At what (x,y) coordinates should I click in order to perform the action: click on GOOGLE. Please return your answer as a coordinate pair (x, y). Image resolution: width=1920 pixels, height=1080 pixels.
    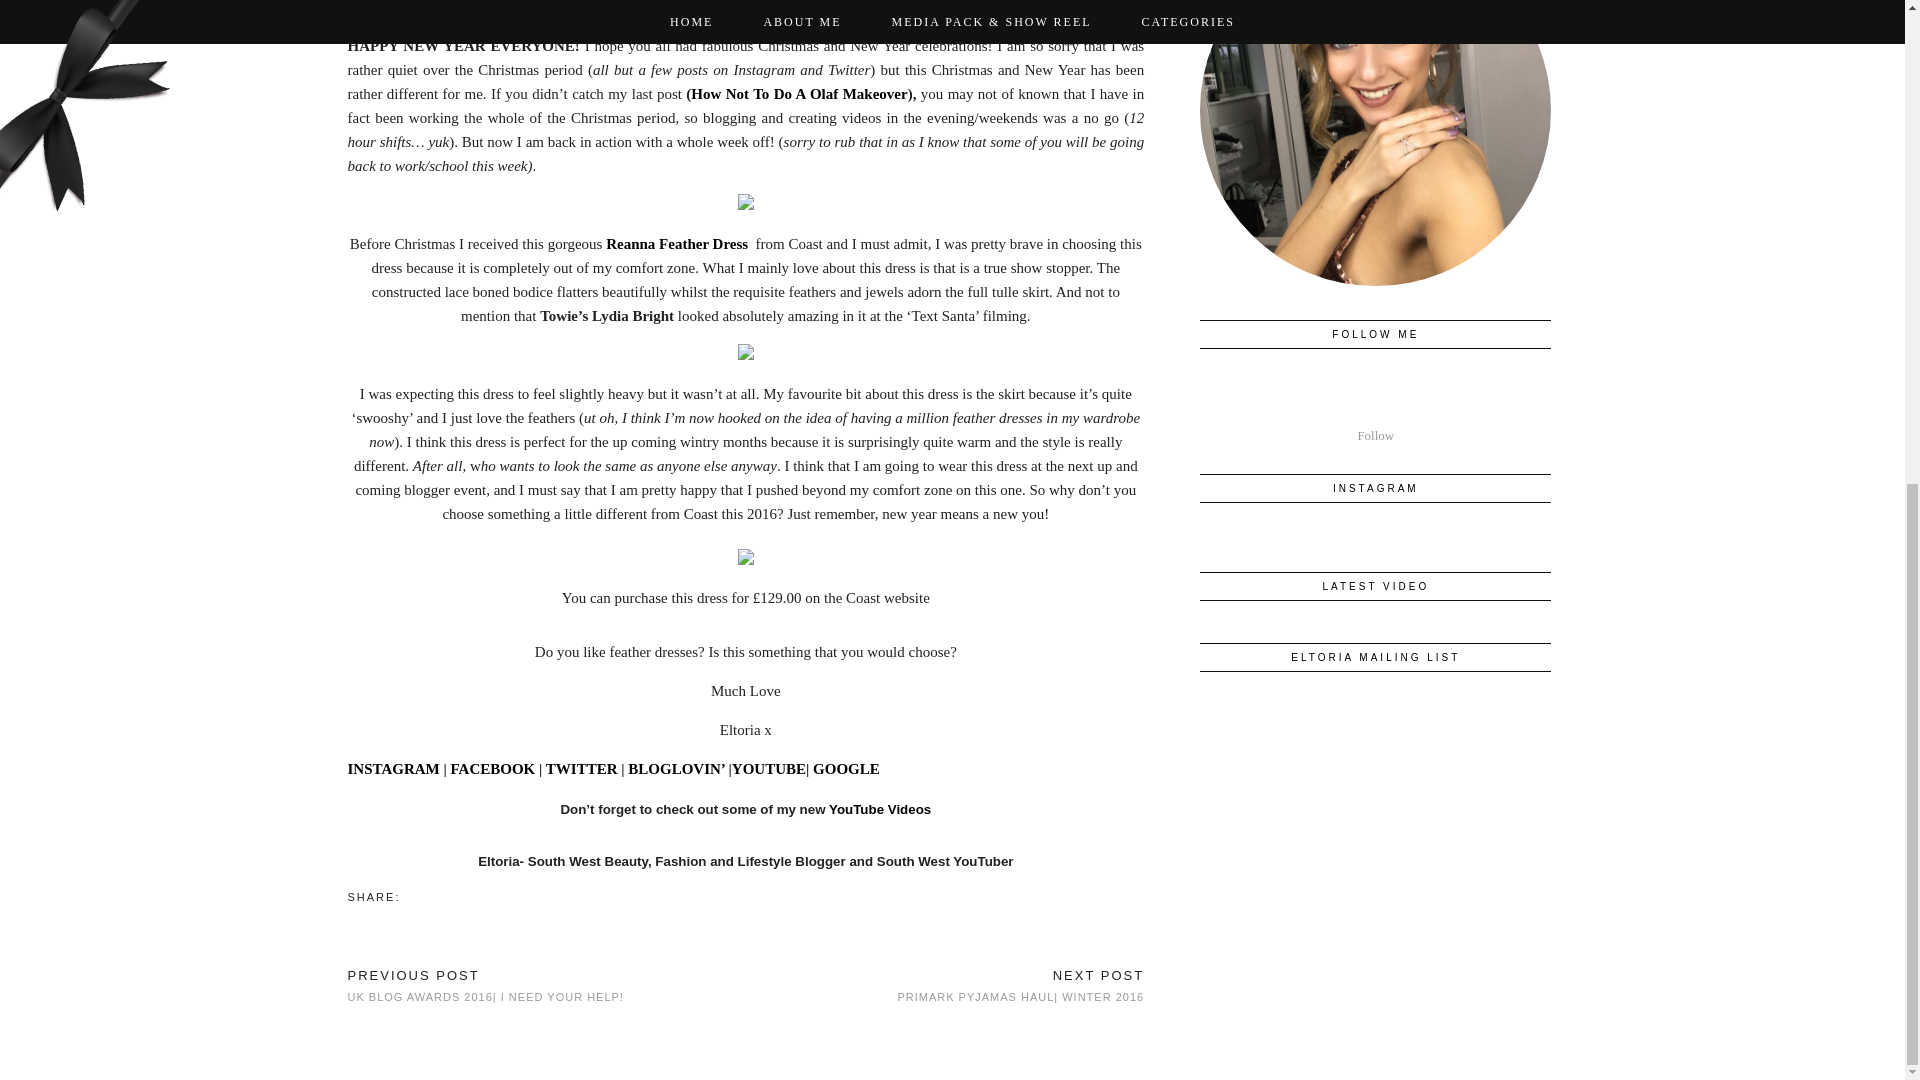
    Looking at the image, I should click on (846, 768).